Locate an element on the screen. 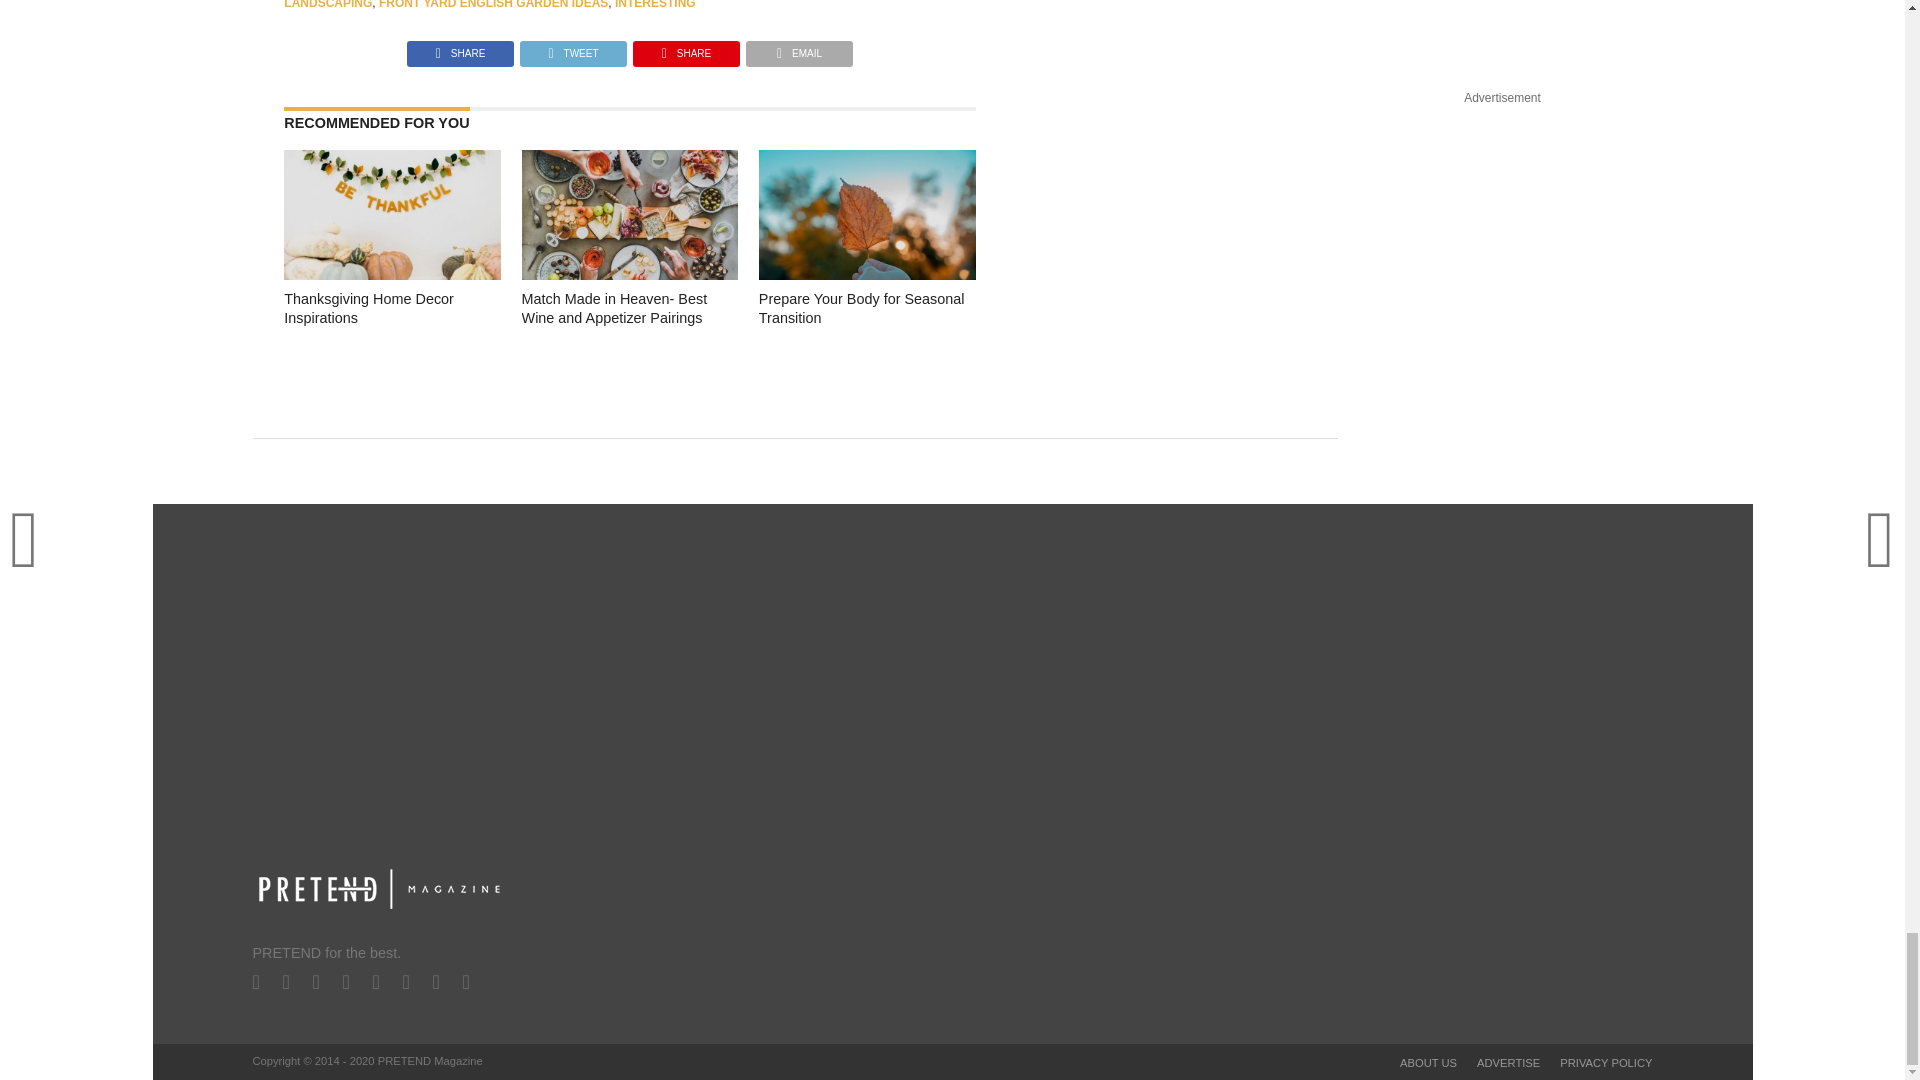 This screenshot has height=1080, width=1920. SHARE is located at coordinates (460, 48).